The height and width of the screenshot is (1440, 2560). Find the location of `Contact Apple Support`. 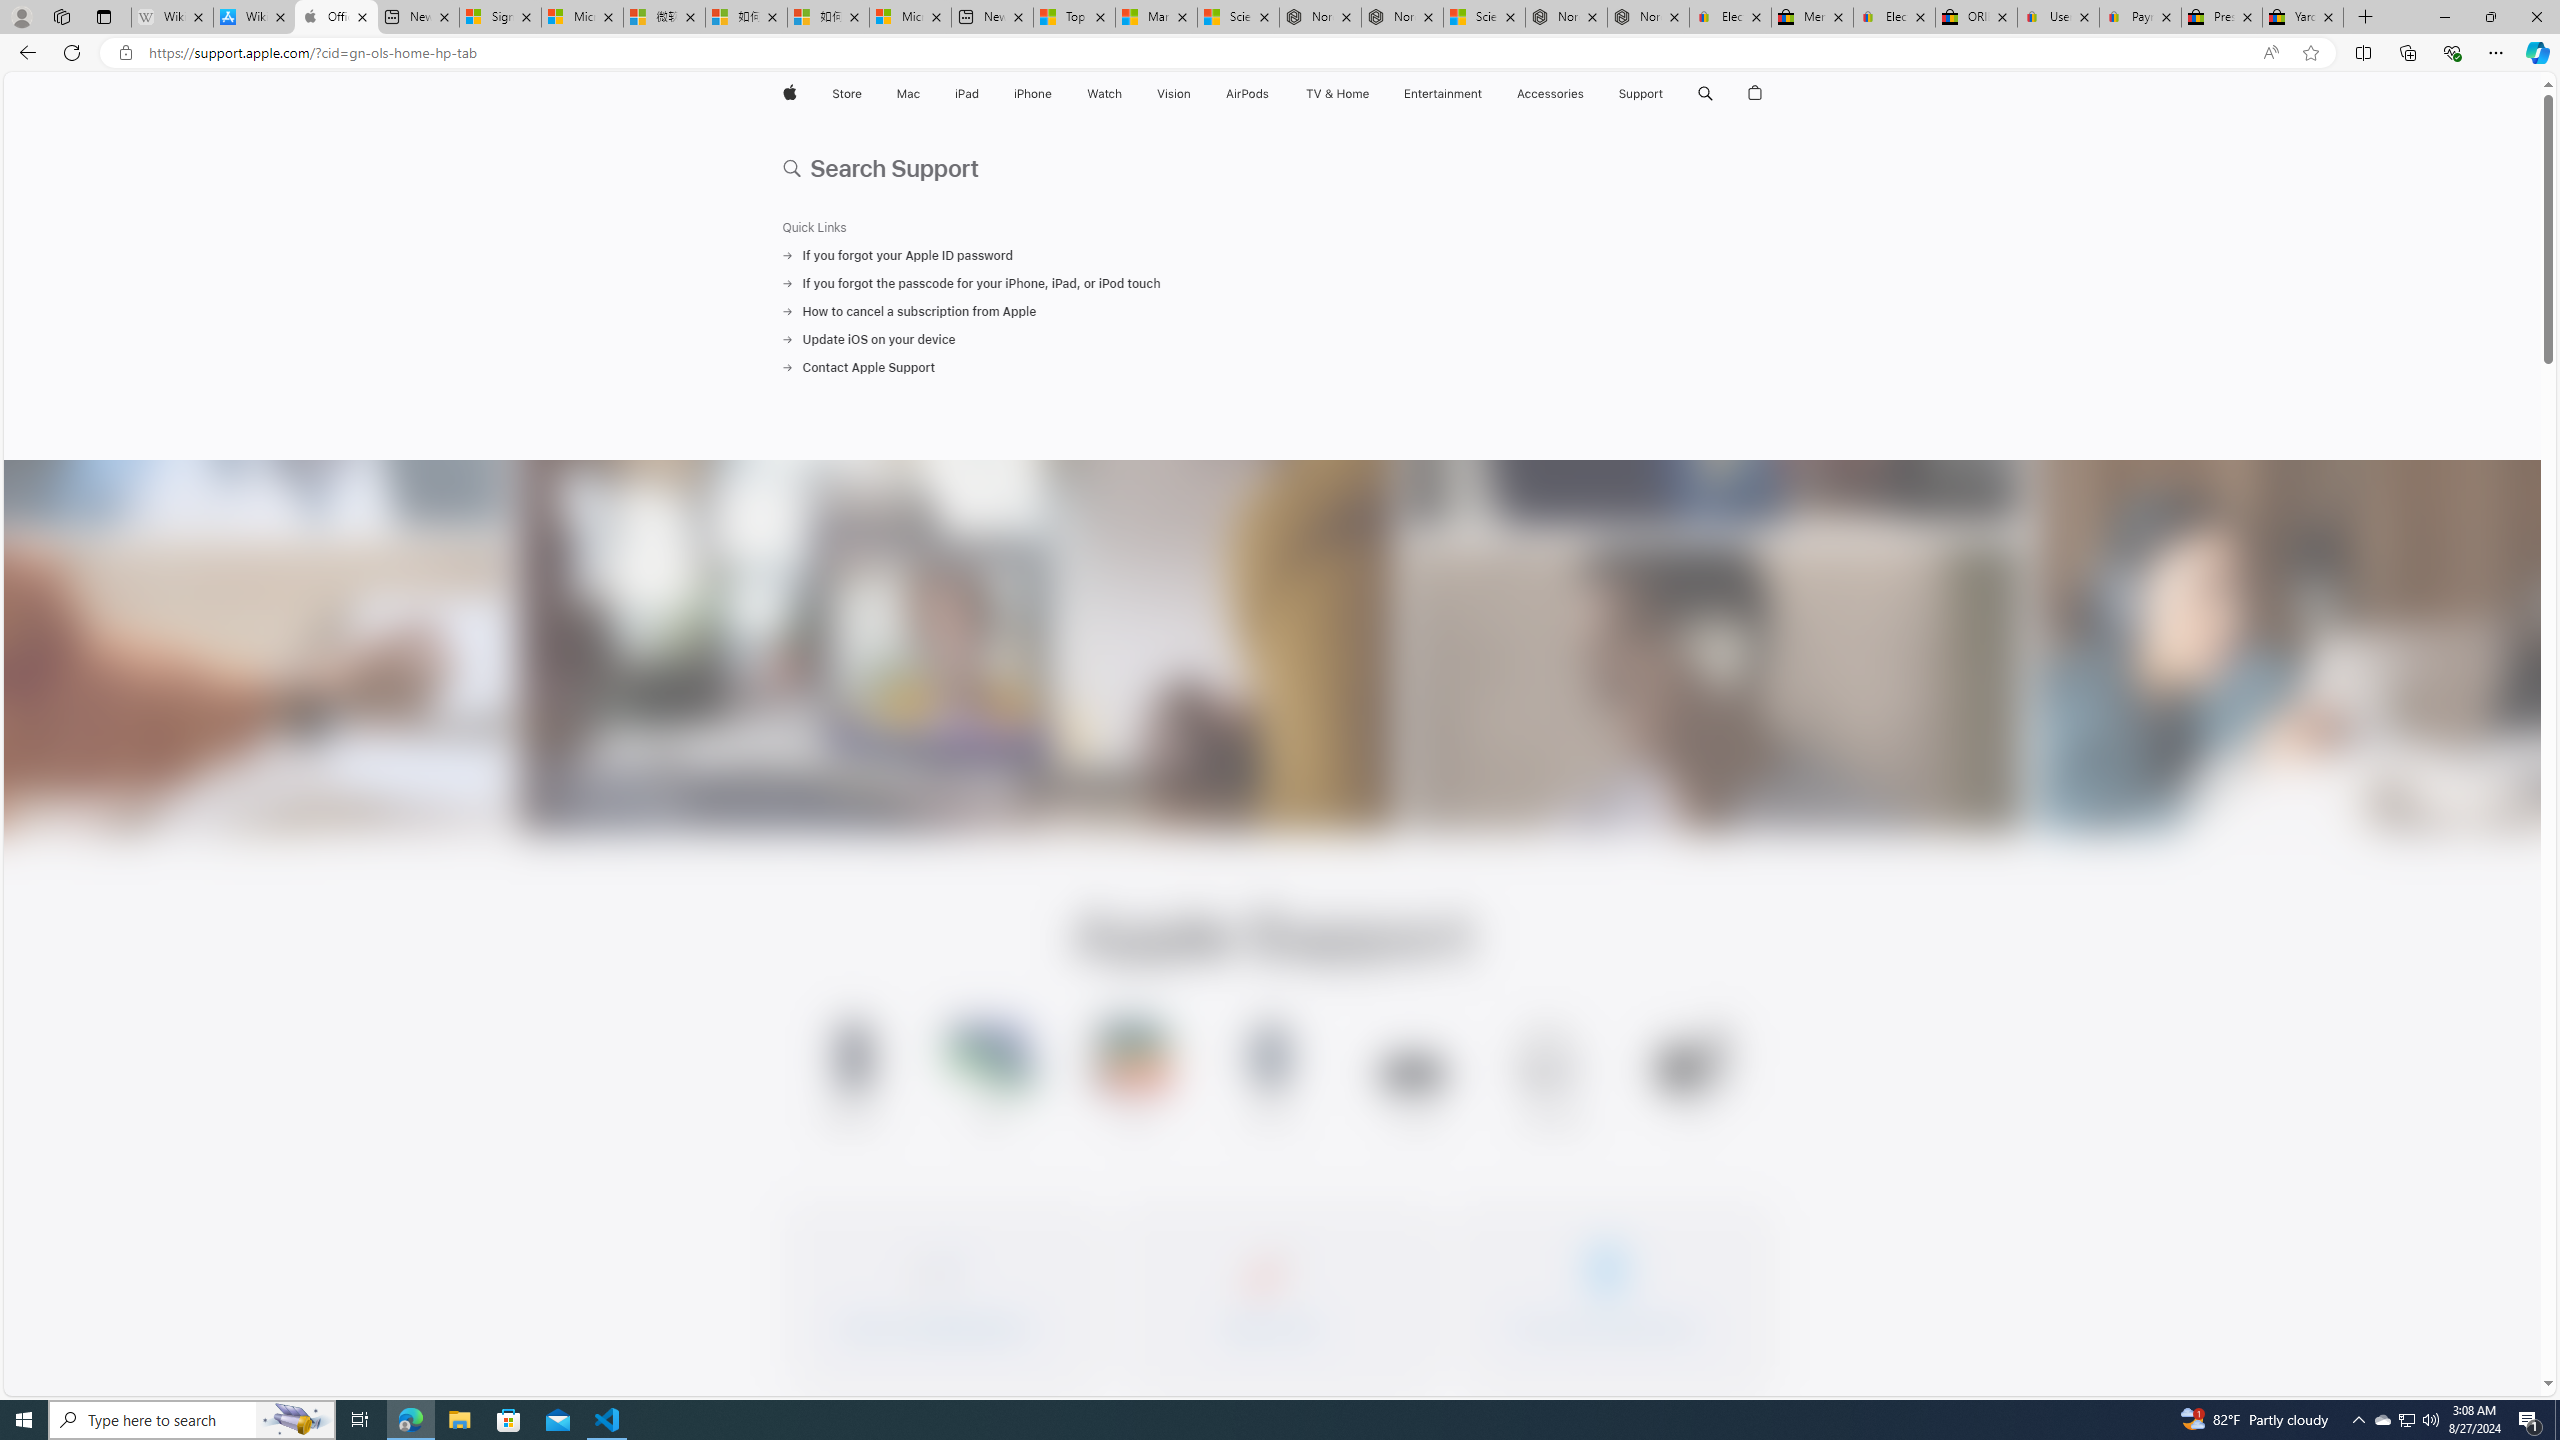

Contact Apple Support is located at coordinates (1272, 368).